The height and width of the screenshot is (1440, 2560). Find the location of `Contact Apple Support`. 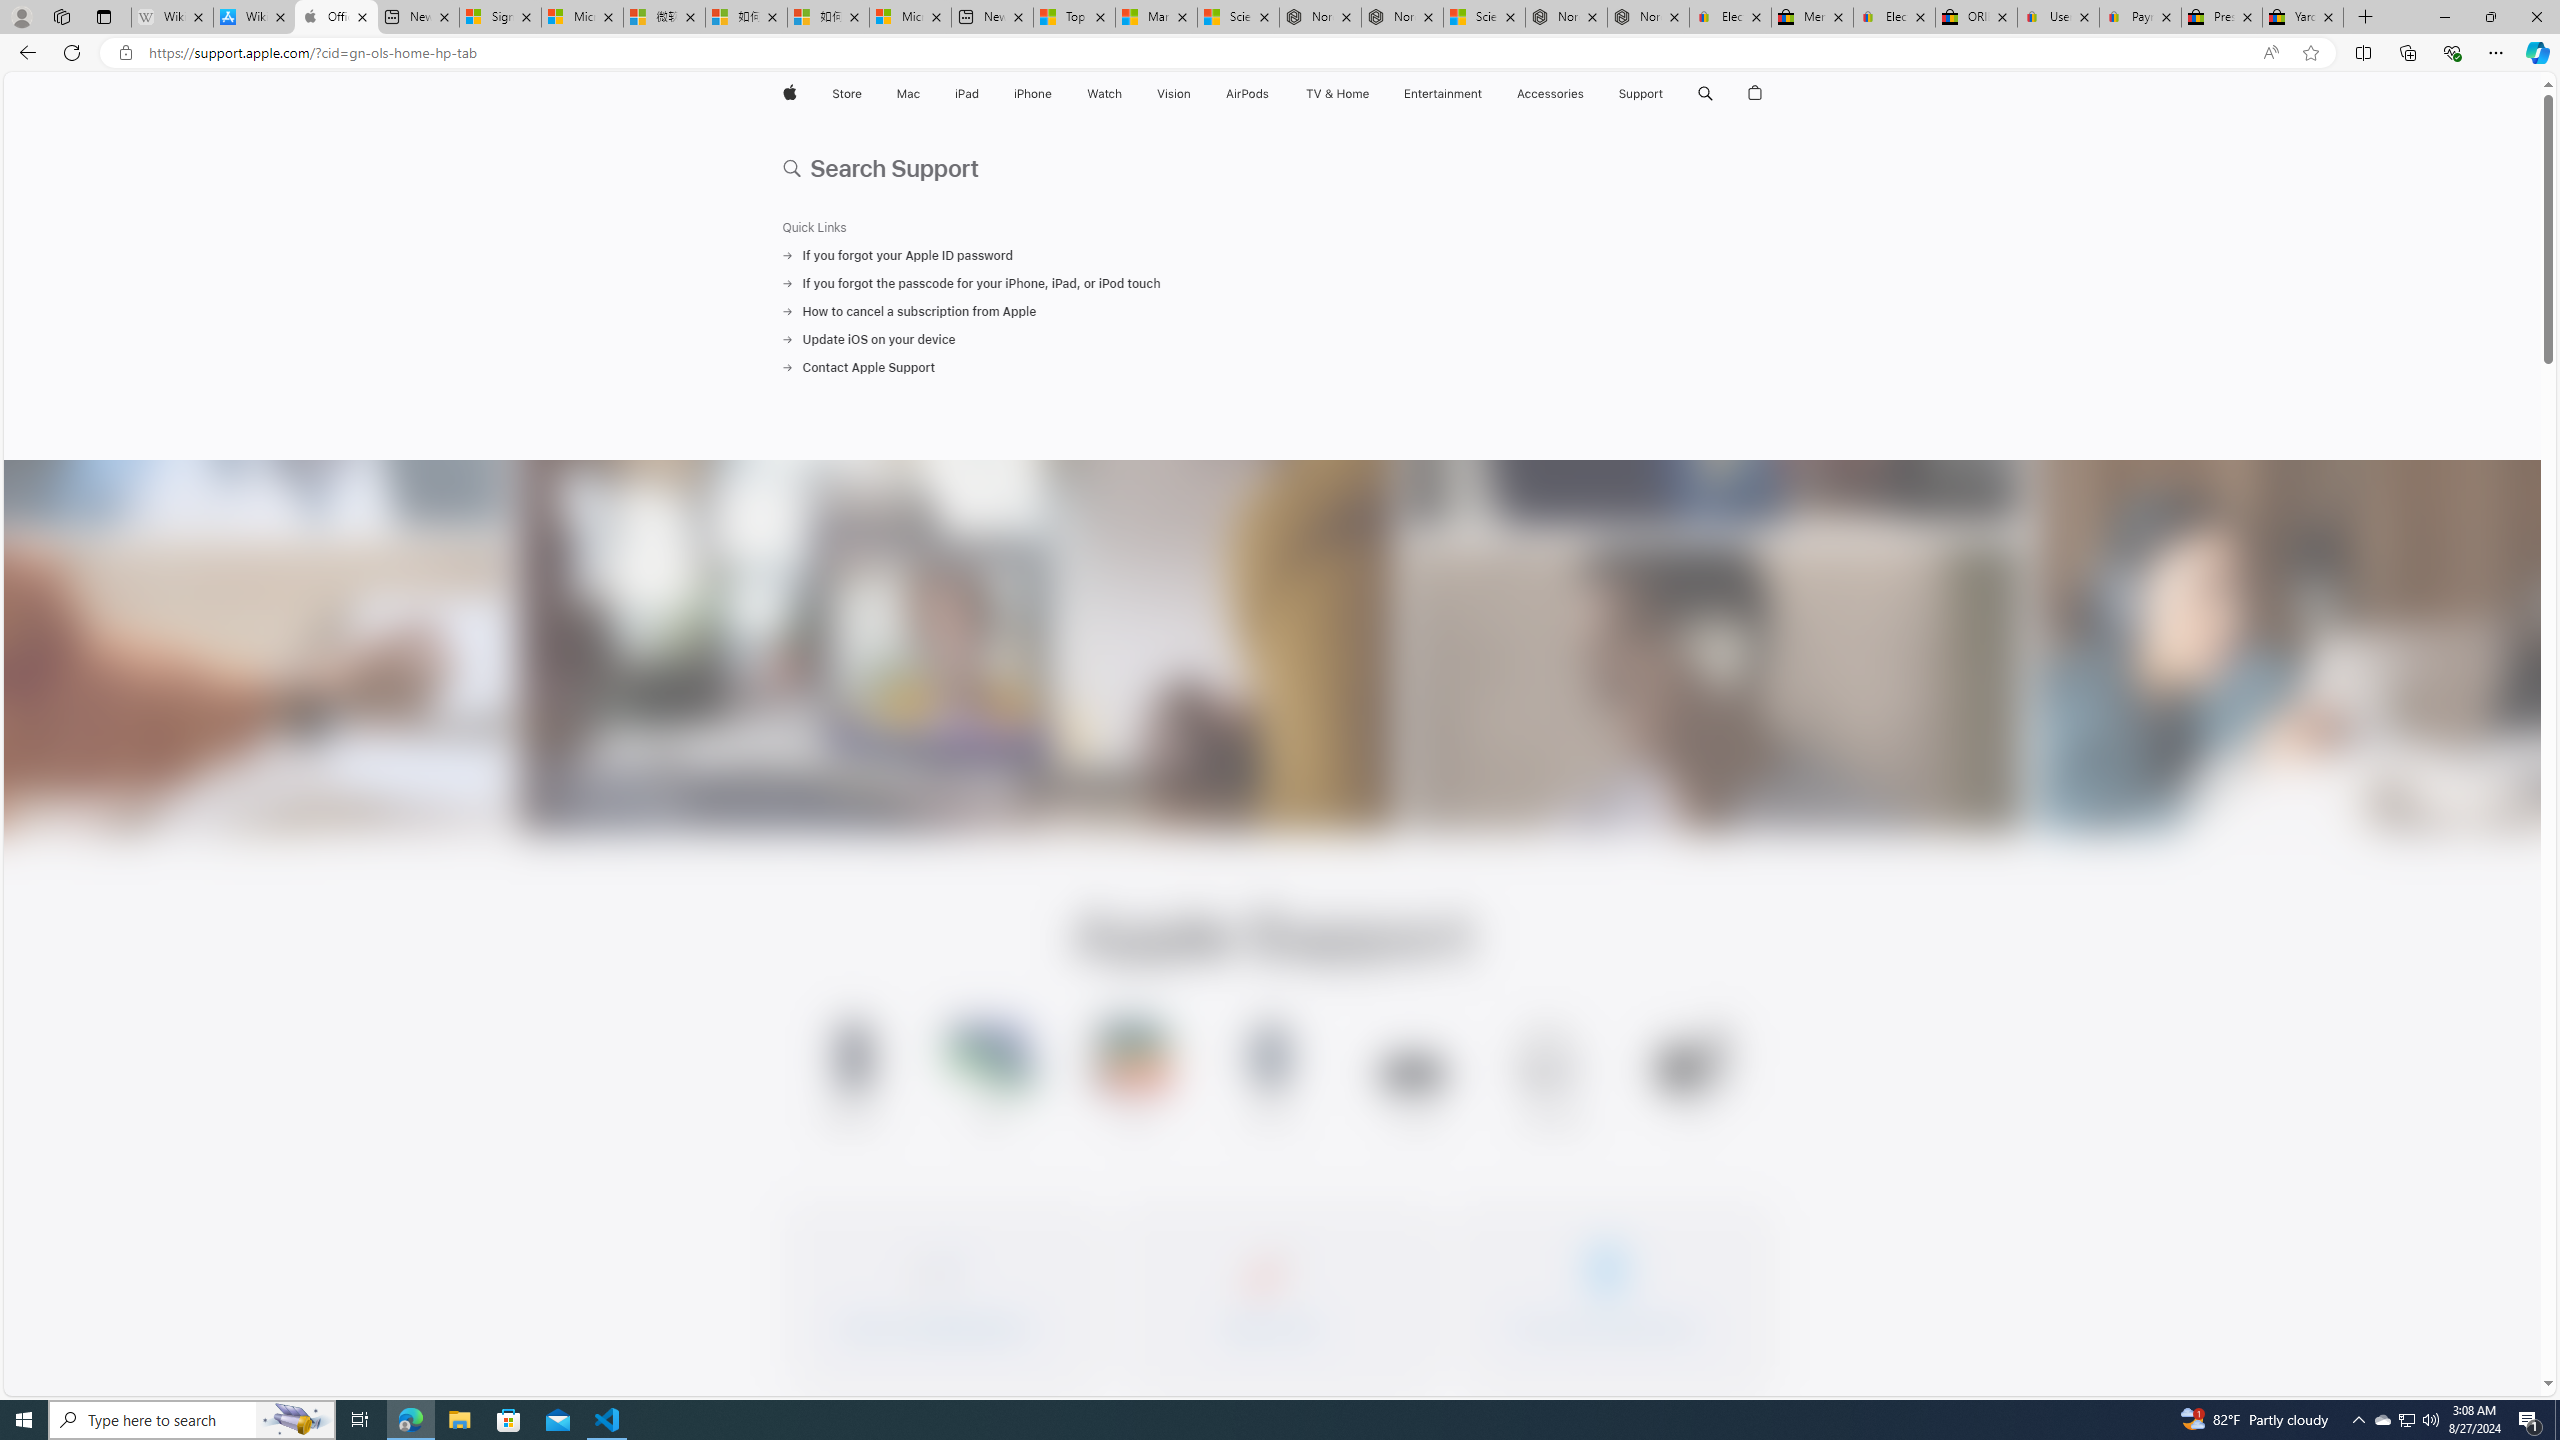

Contact Apple Support is located at coordinates (1272, 368).